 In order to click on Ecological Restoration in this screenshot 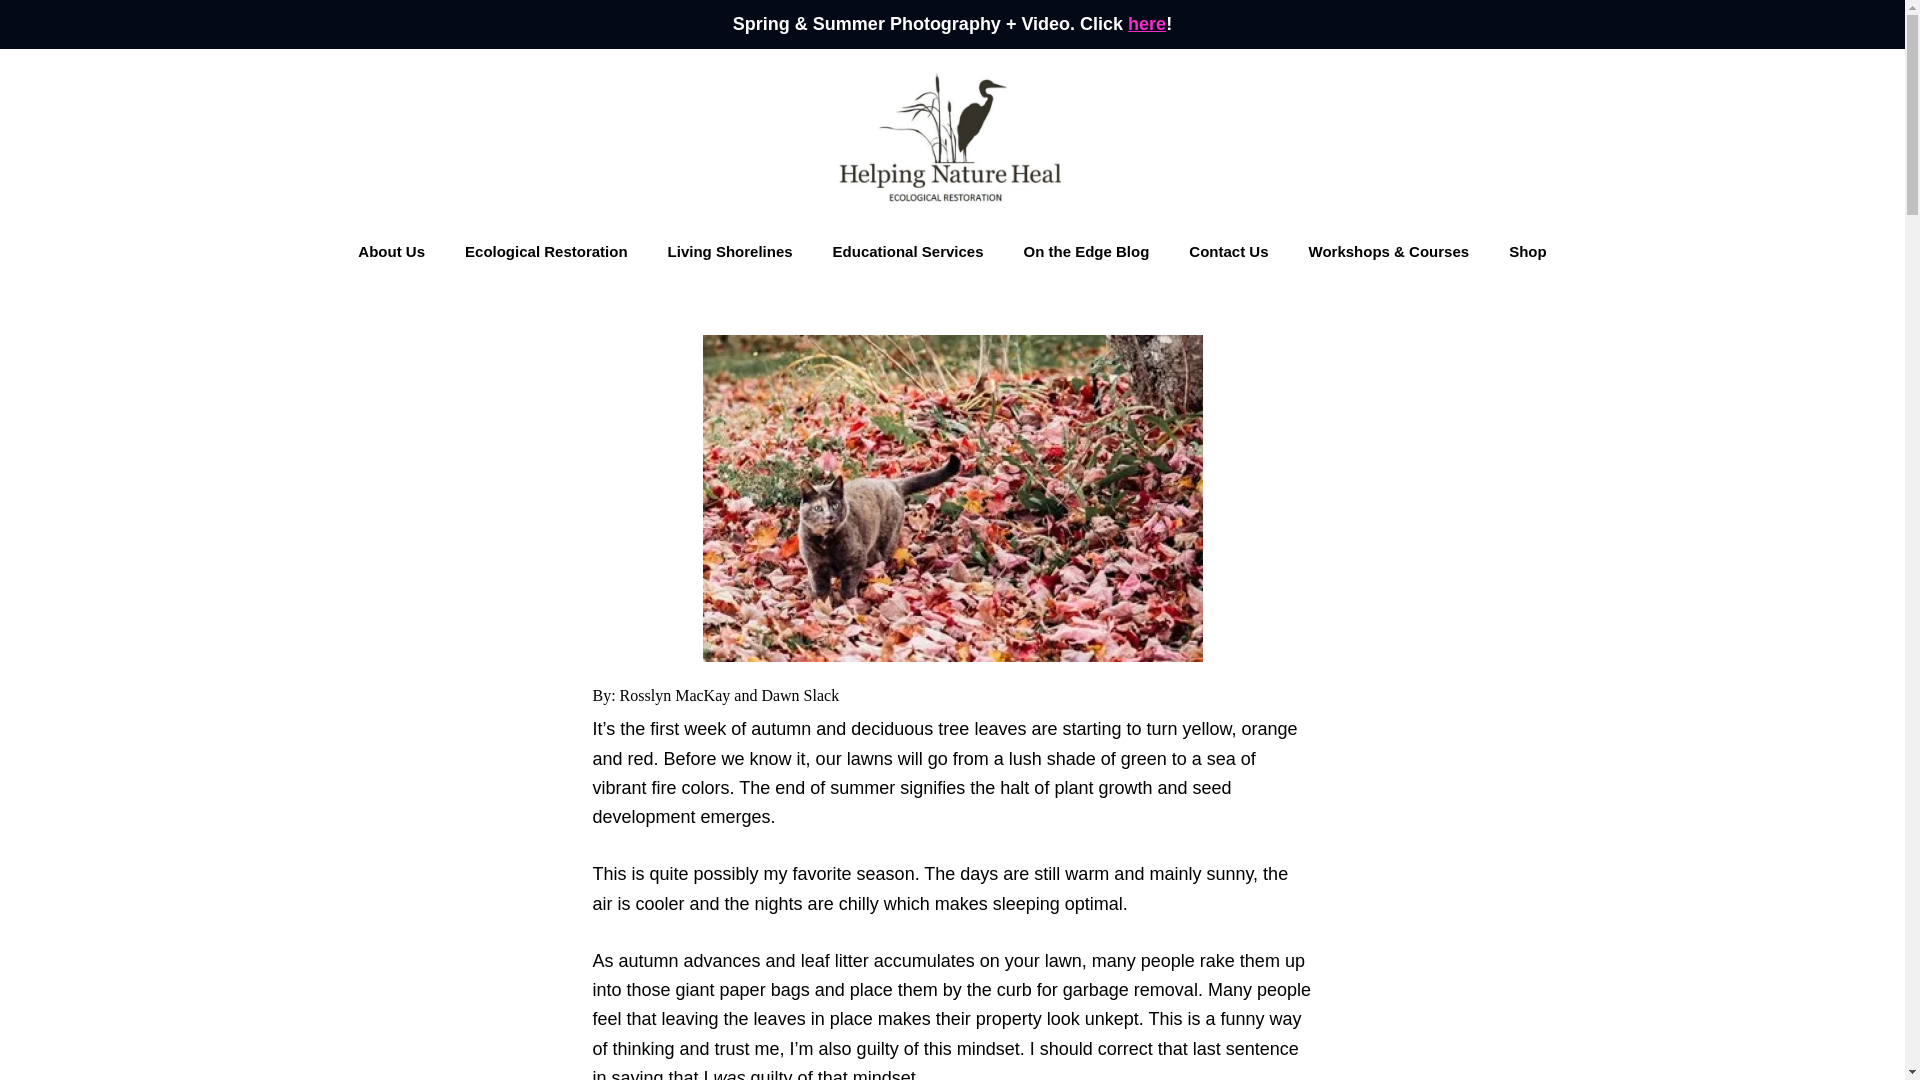, I will do `click(546, 252)`.